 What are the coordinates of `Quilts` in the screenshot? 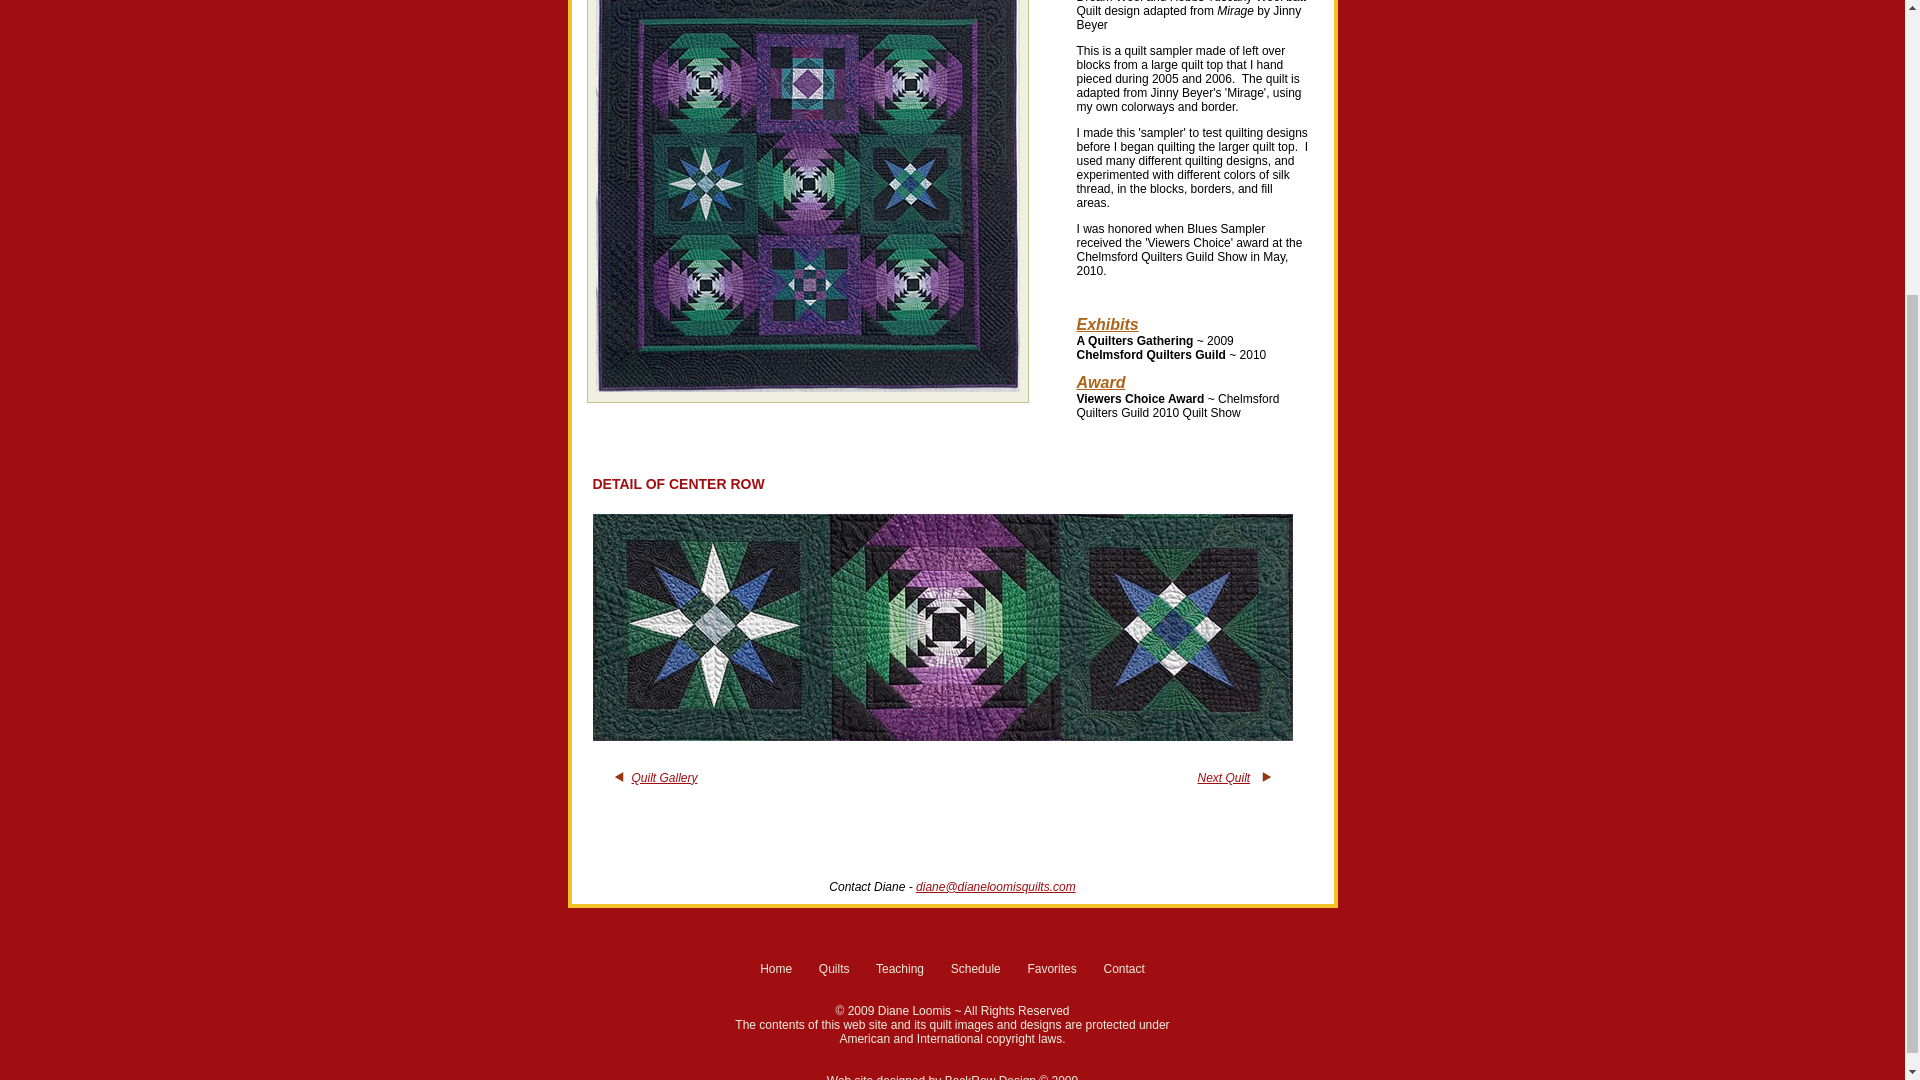 It's located at (834, 969).